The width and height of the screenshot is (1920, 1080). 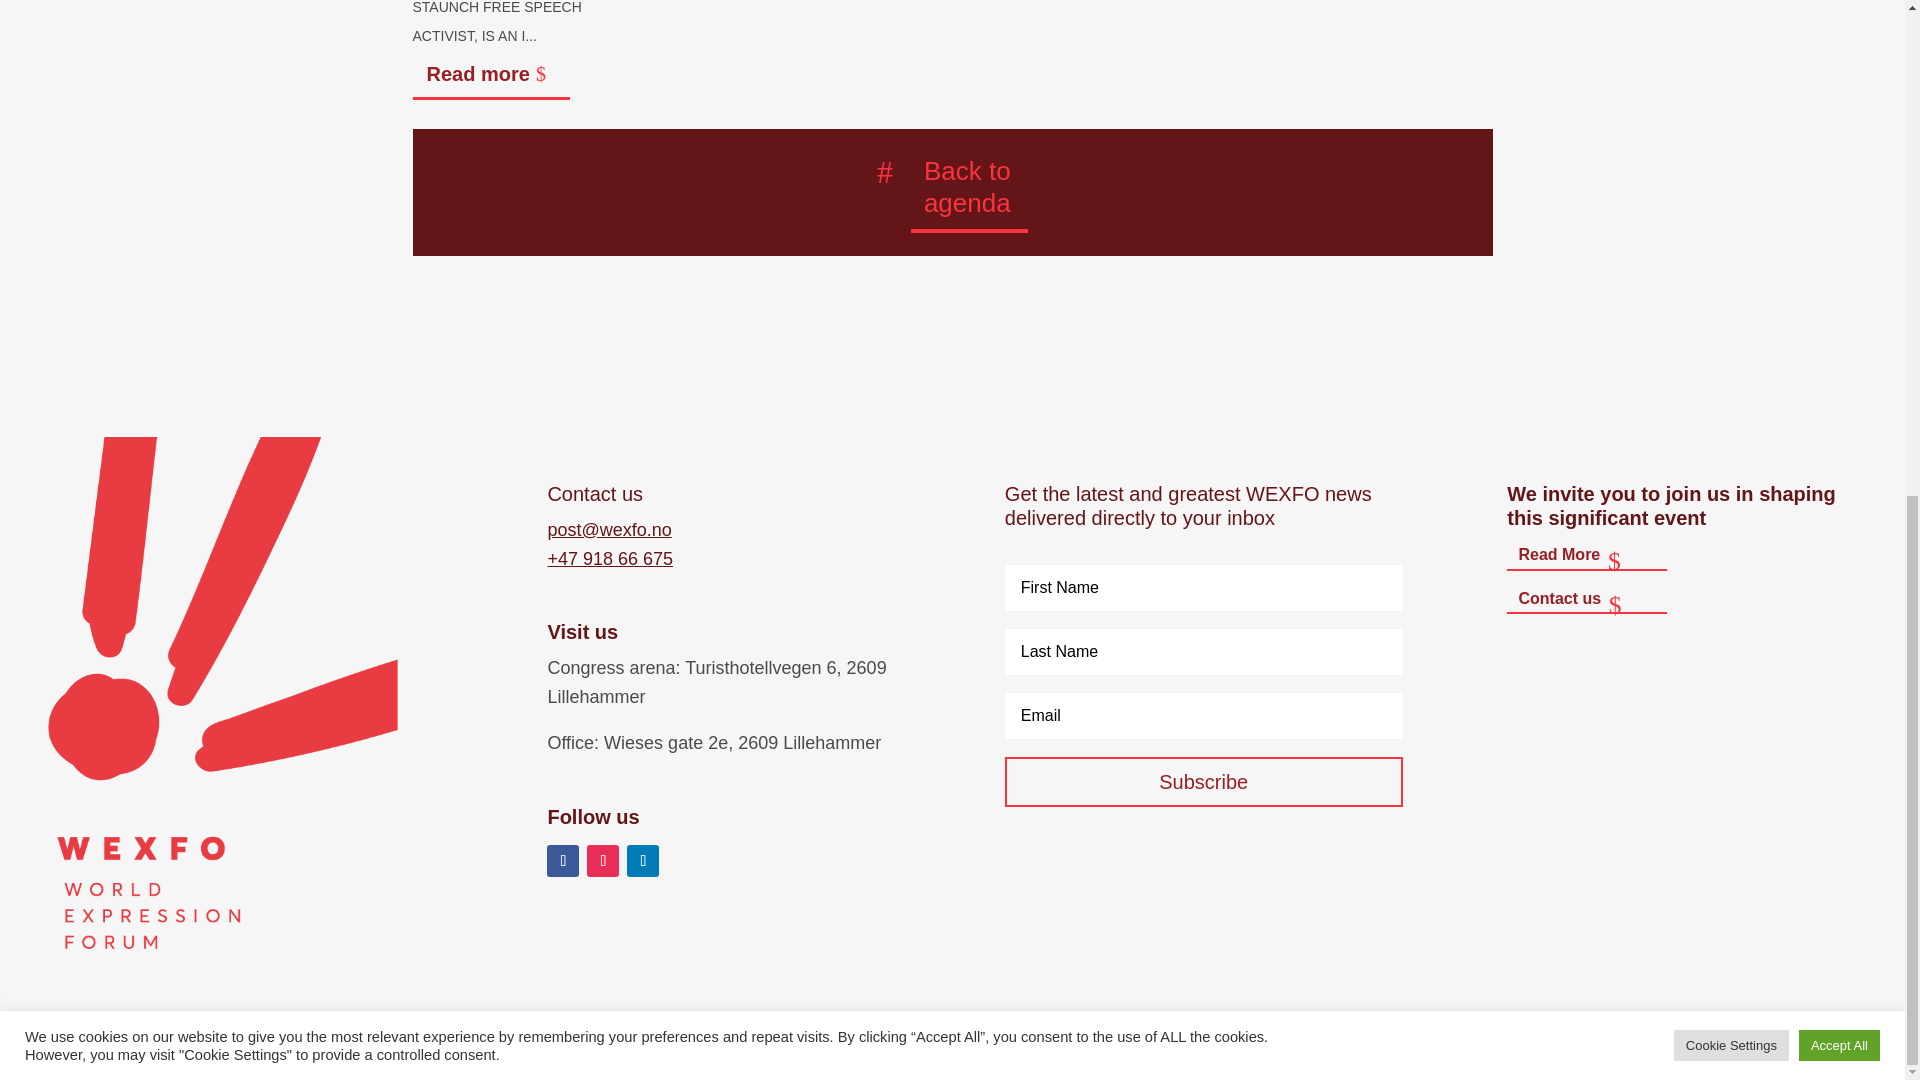 What do you see at coordinates (642, 860) in the screenshot?
I see `Follow on LinkedIn` at bounding box center [642, 860].